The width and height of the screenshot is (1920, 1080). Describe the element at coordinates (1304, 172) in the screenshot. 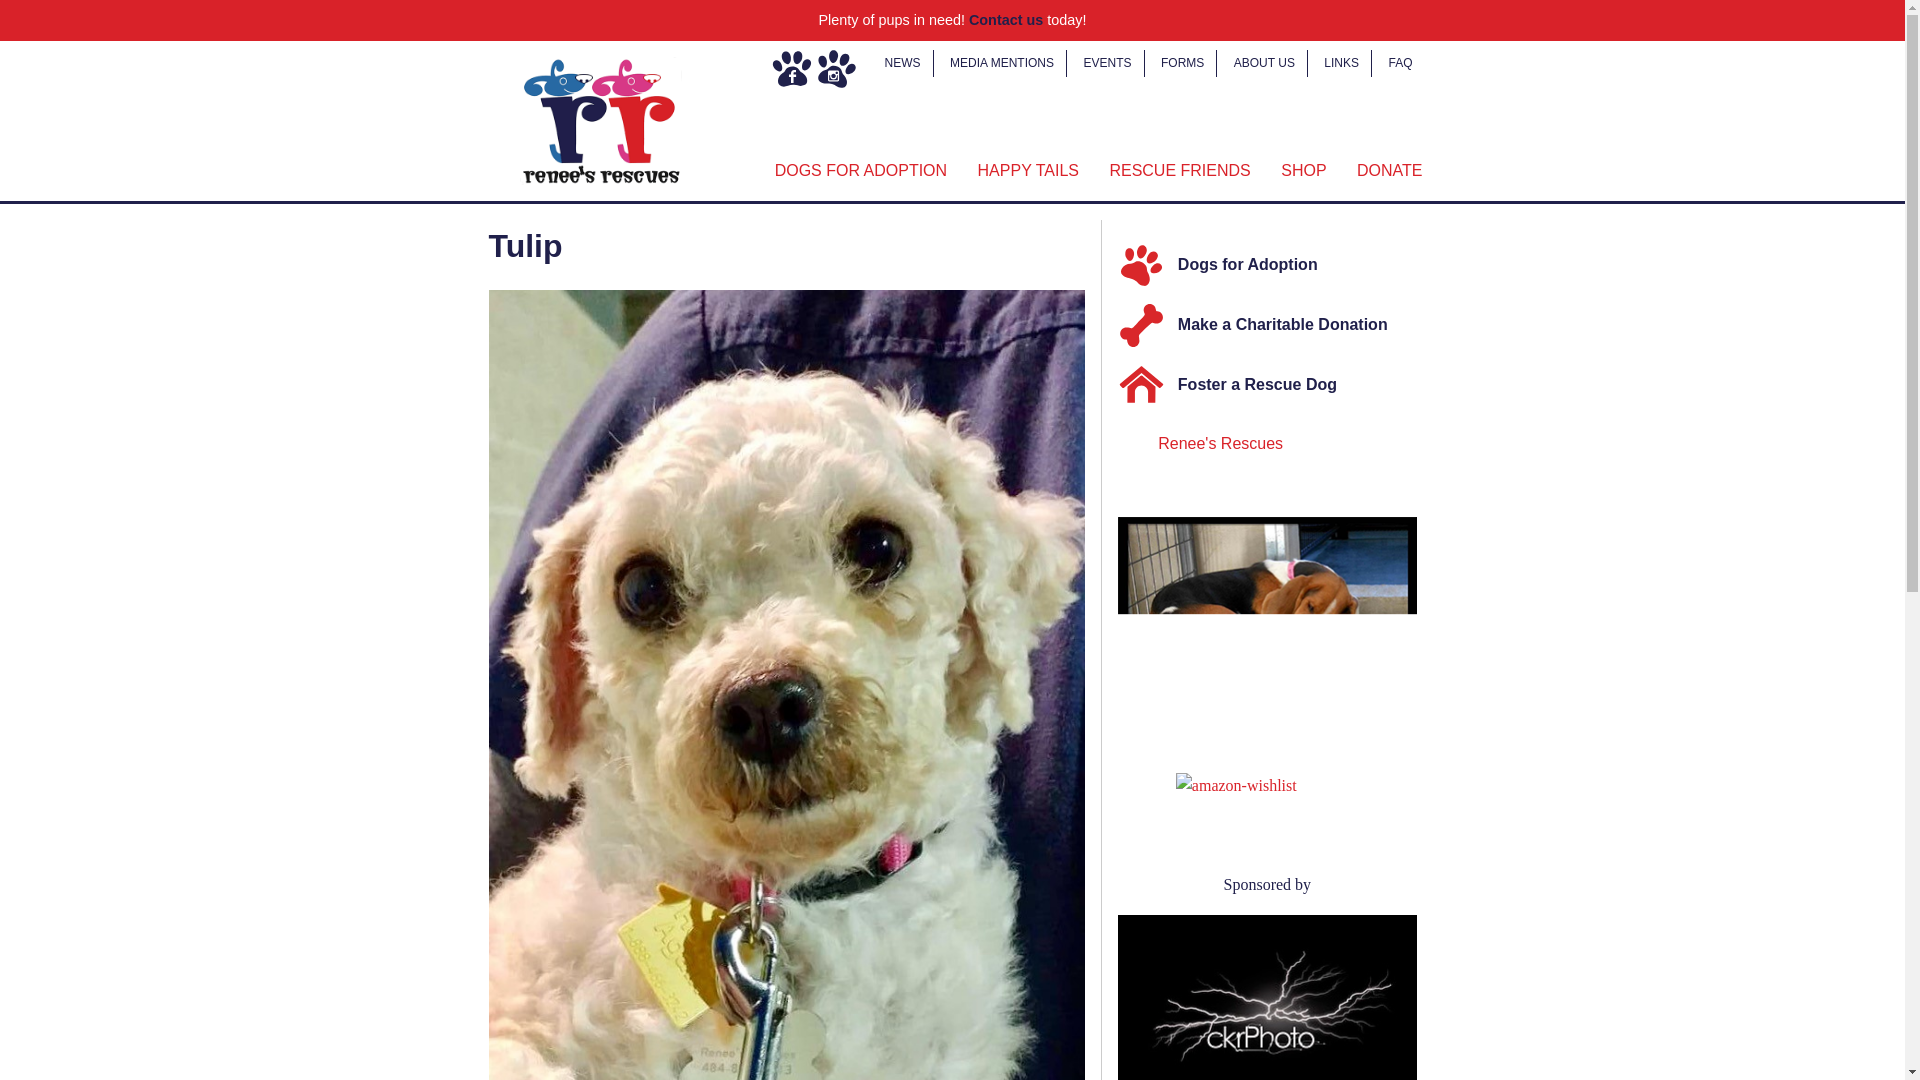

I see `SHOP` at that location.